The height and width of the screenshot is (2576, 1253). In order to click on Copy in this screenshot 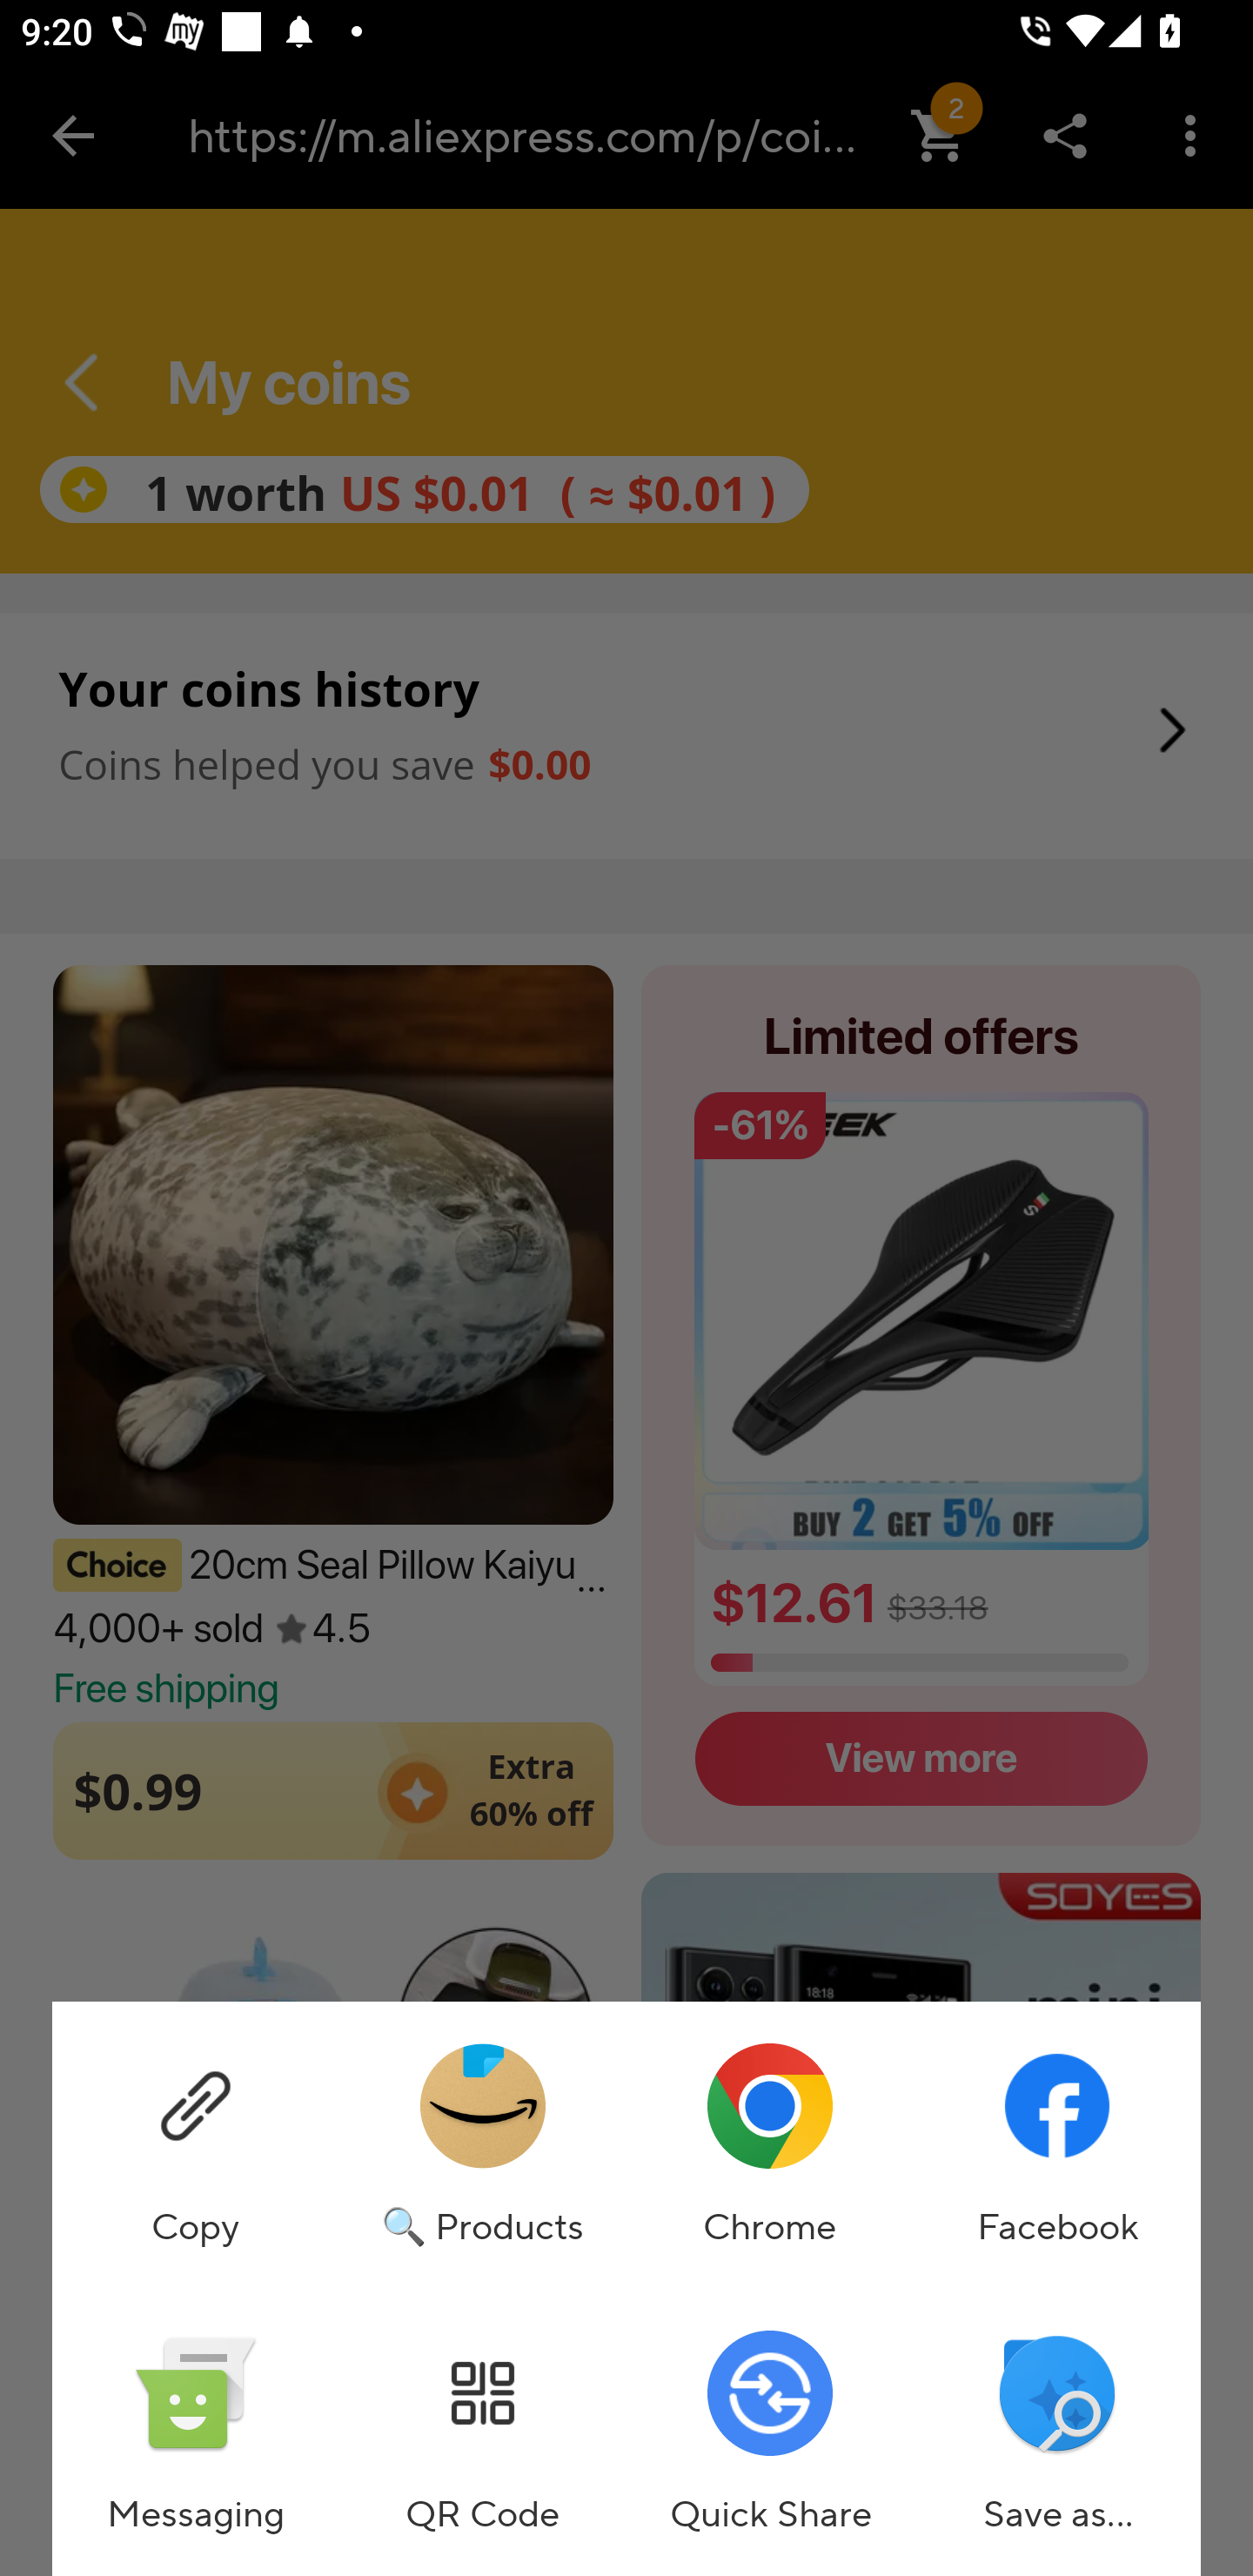, I will do `click(196, 2145)`.